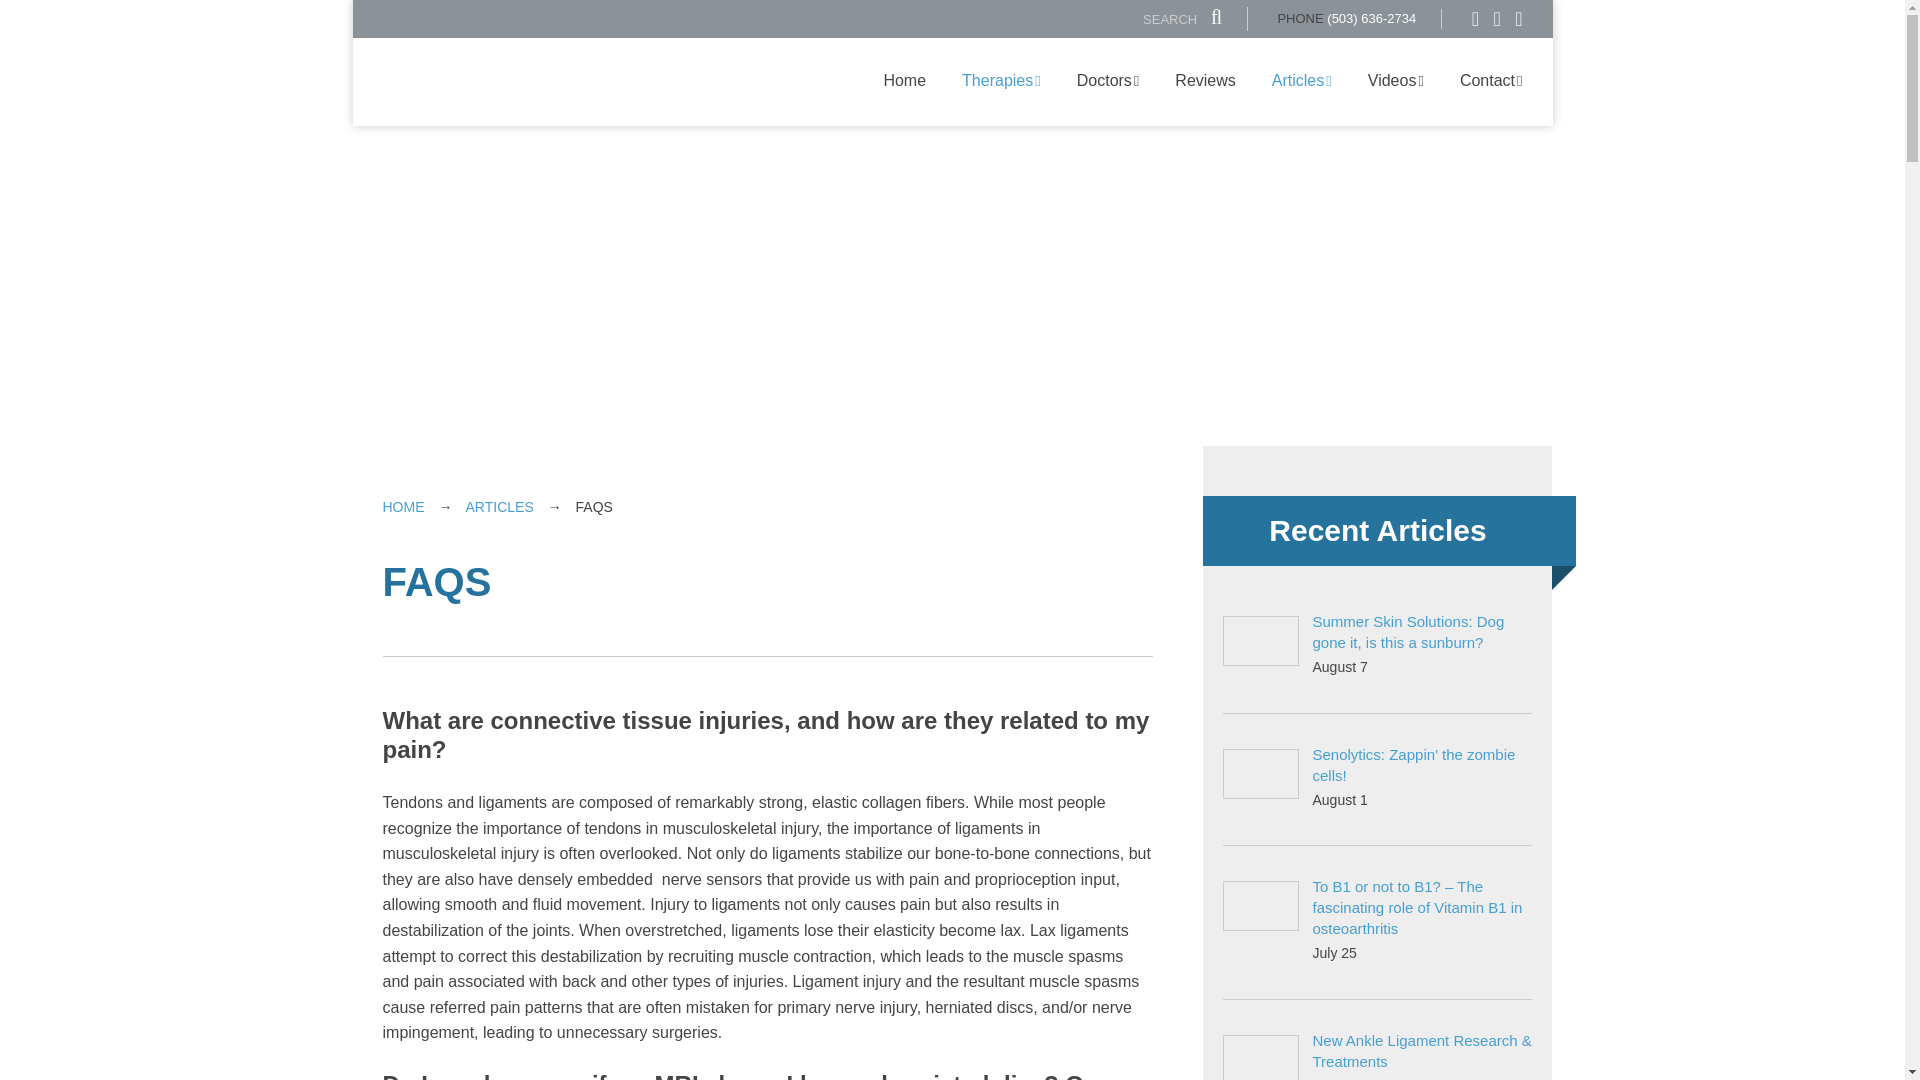 The image size is (1920, 1080). Describe the element at coordinates (1002, 80) in the screenshot. I see `Therapies` at that location.